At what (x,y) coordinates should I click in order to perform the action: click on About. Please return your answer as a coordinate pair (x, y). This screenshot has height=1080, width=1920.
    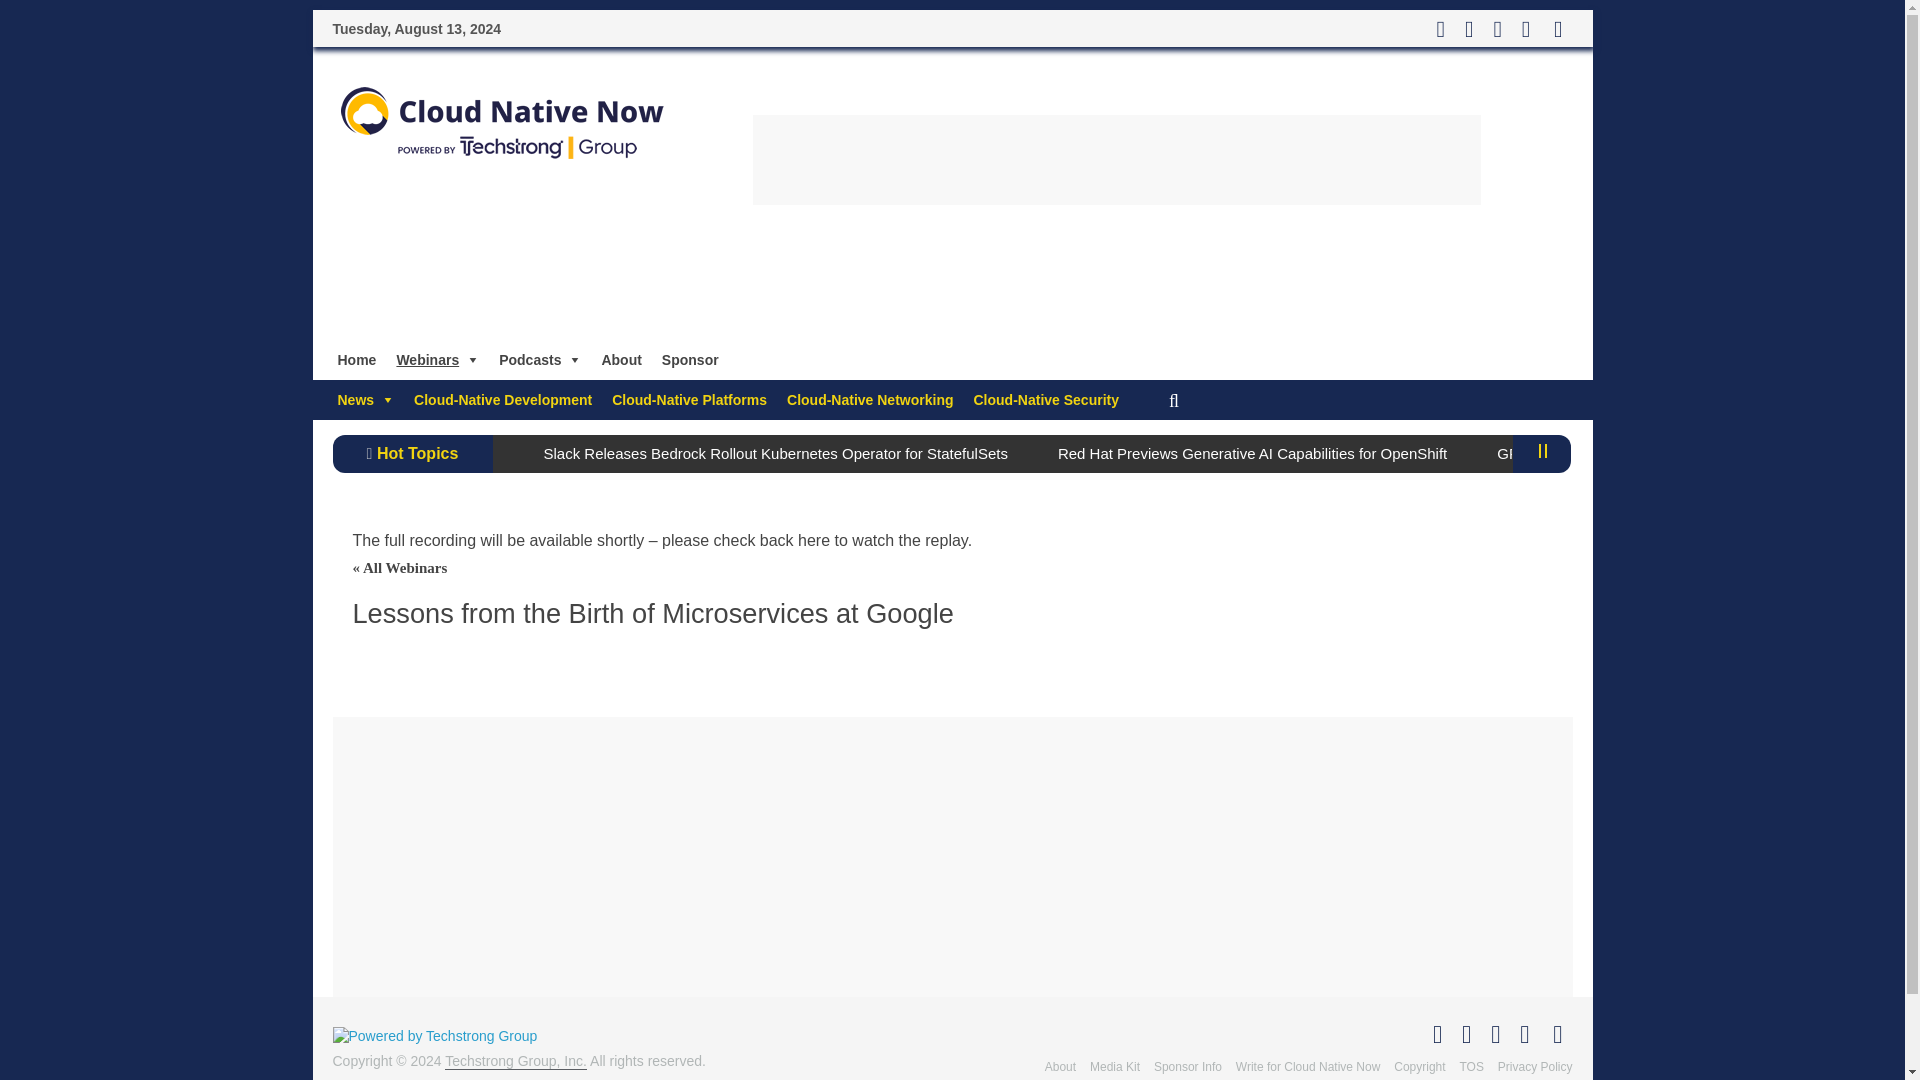
    Looking at the image, I should click on (620, 360).